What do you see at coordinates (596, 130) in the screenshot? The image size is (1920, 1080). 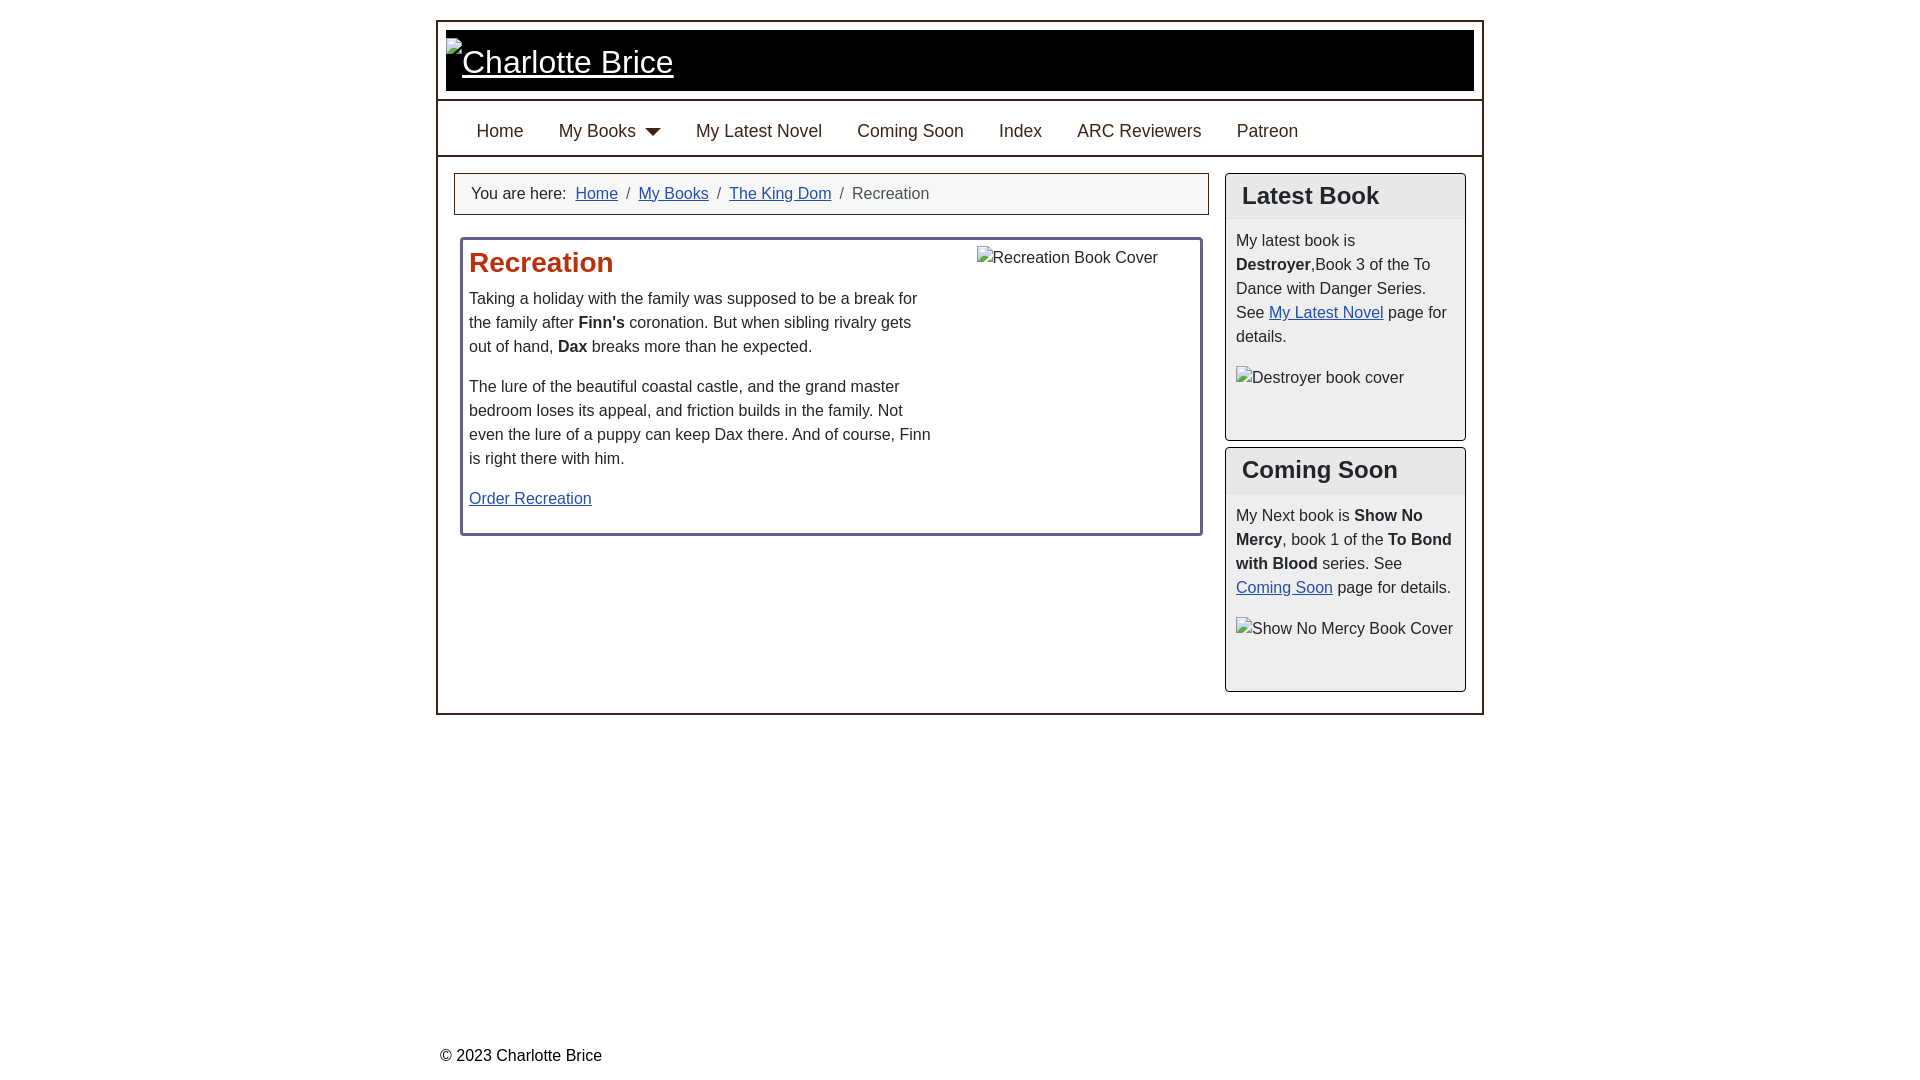 I see `My Books` at bounding box center [596, 130].